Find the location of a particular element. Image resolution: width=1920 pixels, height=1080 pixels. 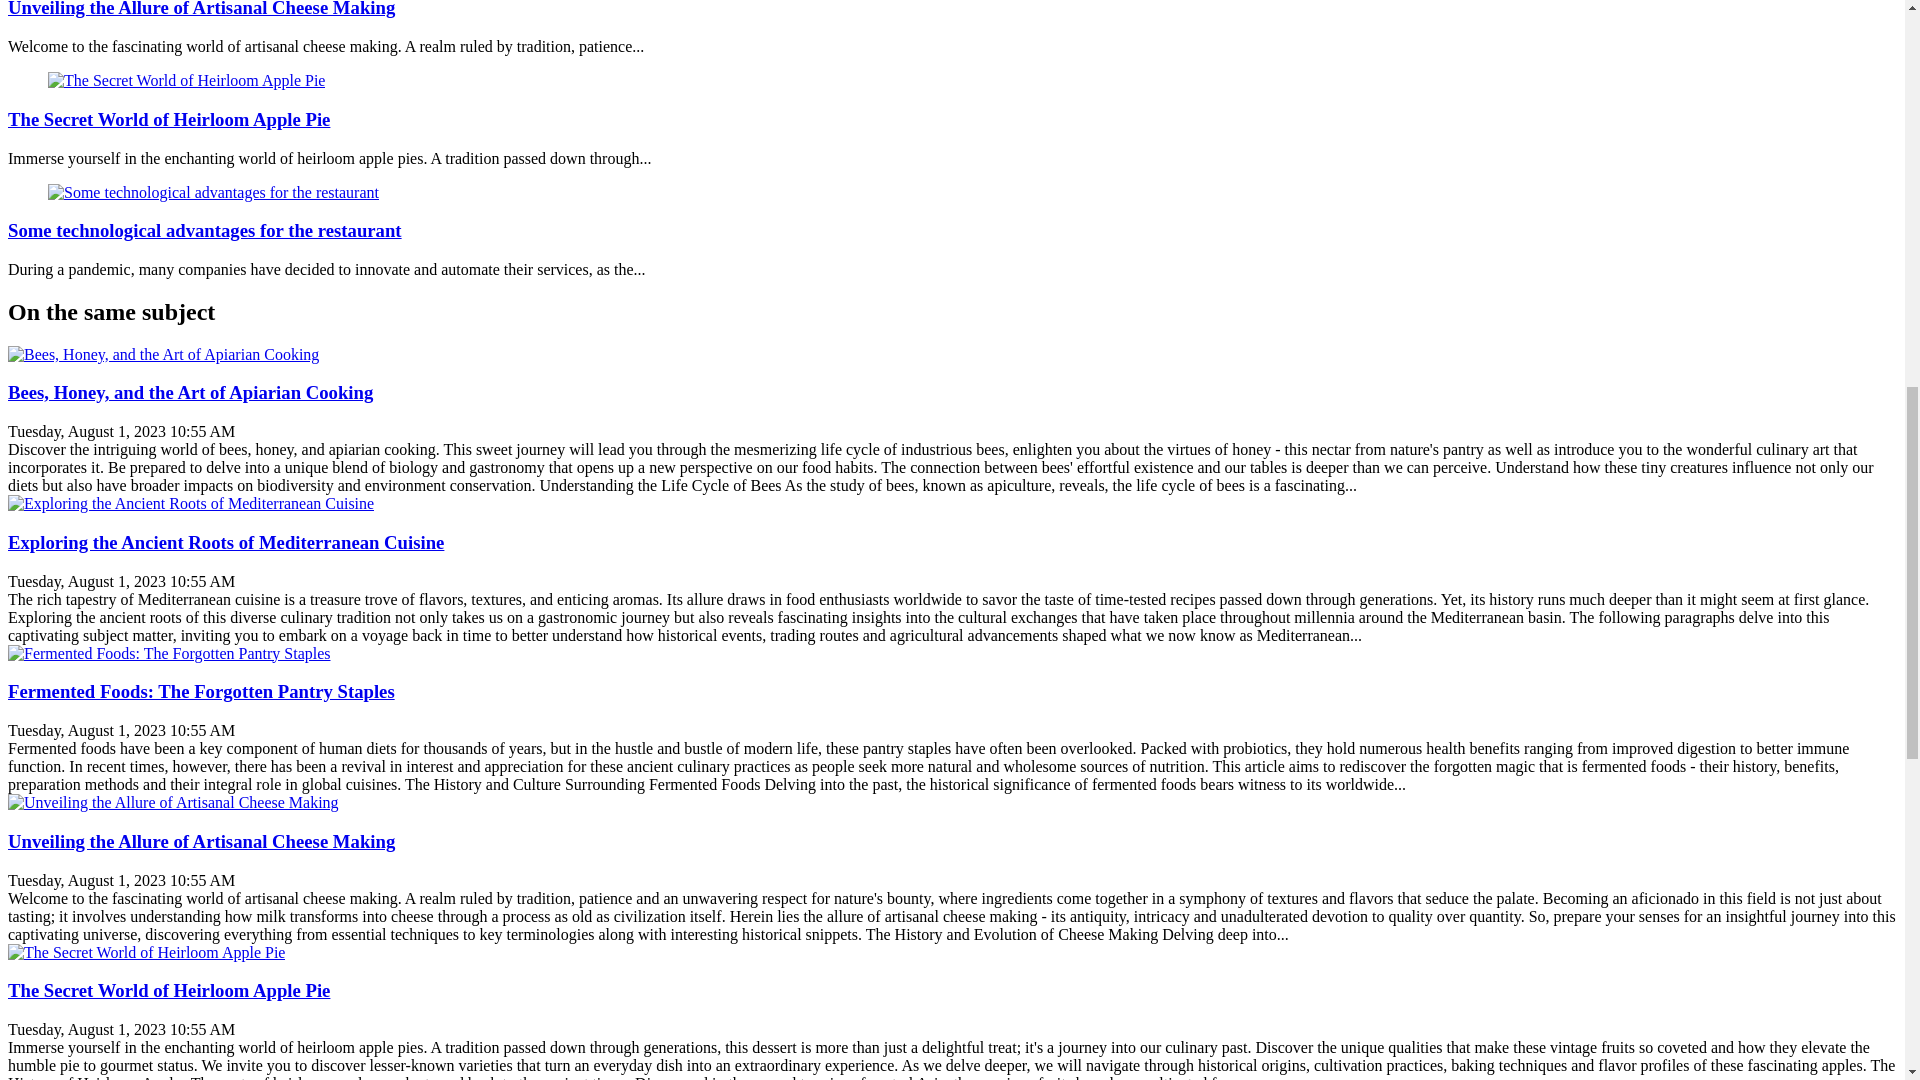

The Secret World of Heirloom Apple Pie is located at coordinates (186, 80).